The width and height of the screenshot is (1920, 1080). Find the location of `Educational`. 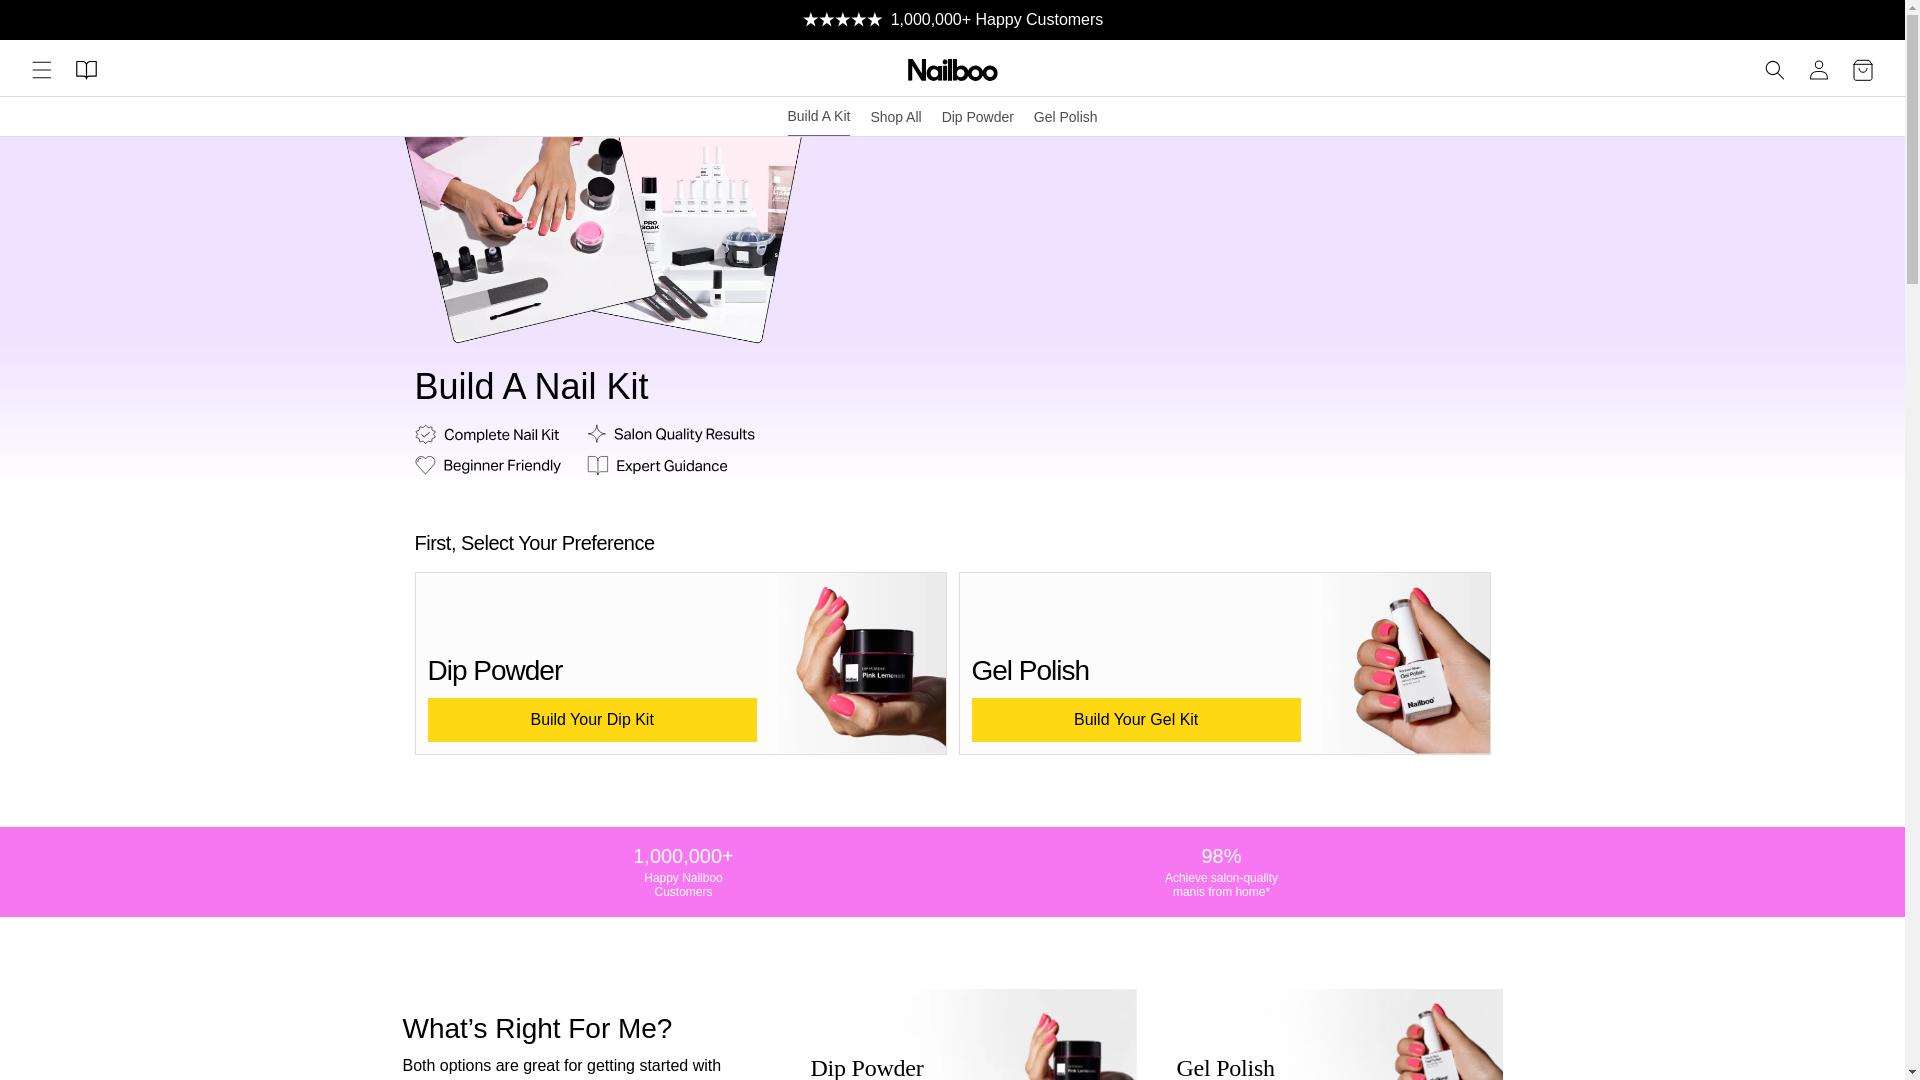

Educational is located at coordinates (85, 69).